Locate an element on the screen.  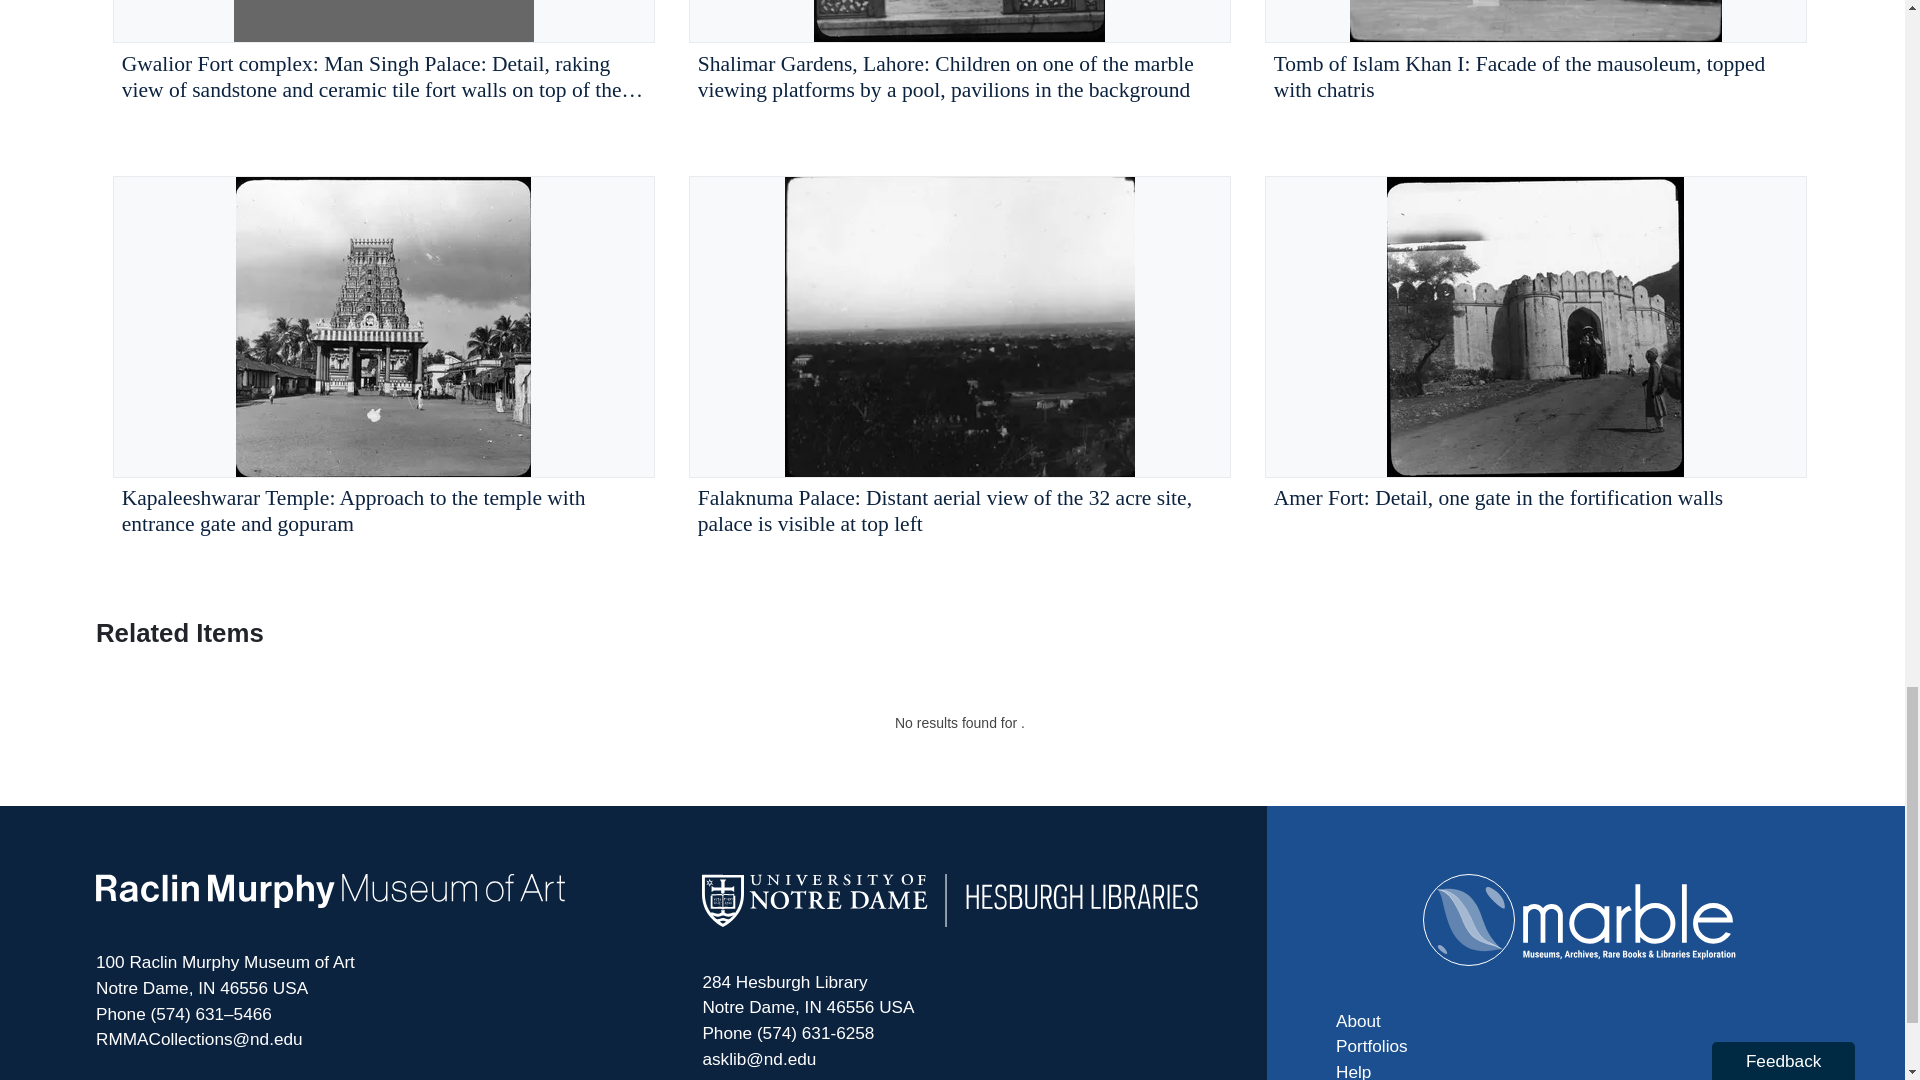
Help is located at coordinates (1580, 1070).